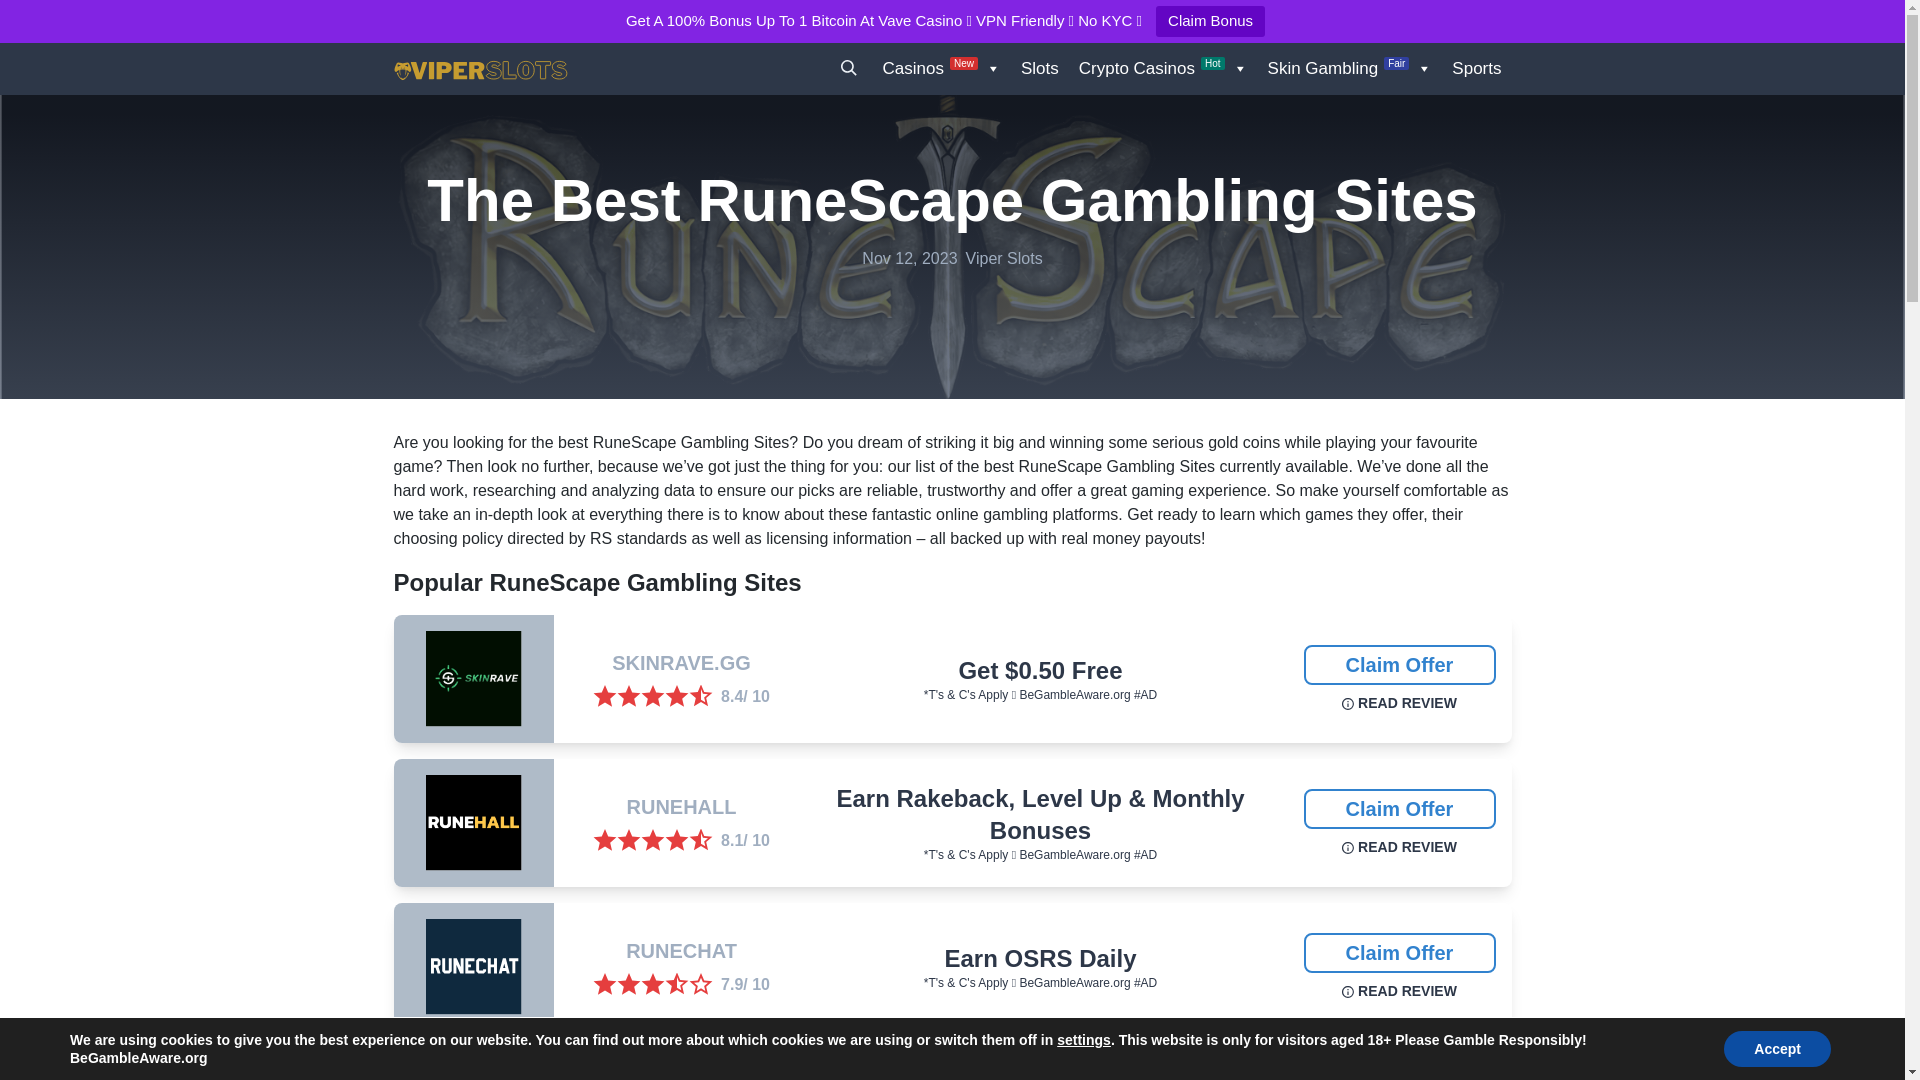 This screenshot has height=1080, width=1920. Describe the element at coordinates (700, 841) in the screenshot. I see `half empty star` at that location.